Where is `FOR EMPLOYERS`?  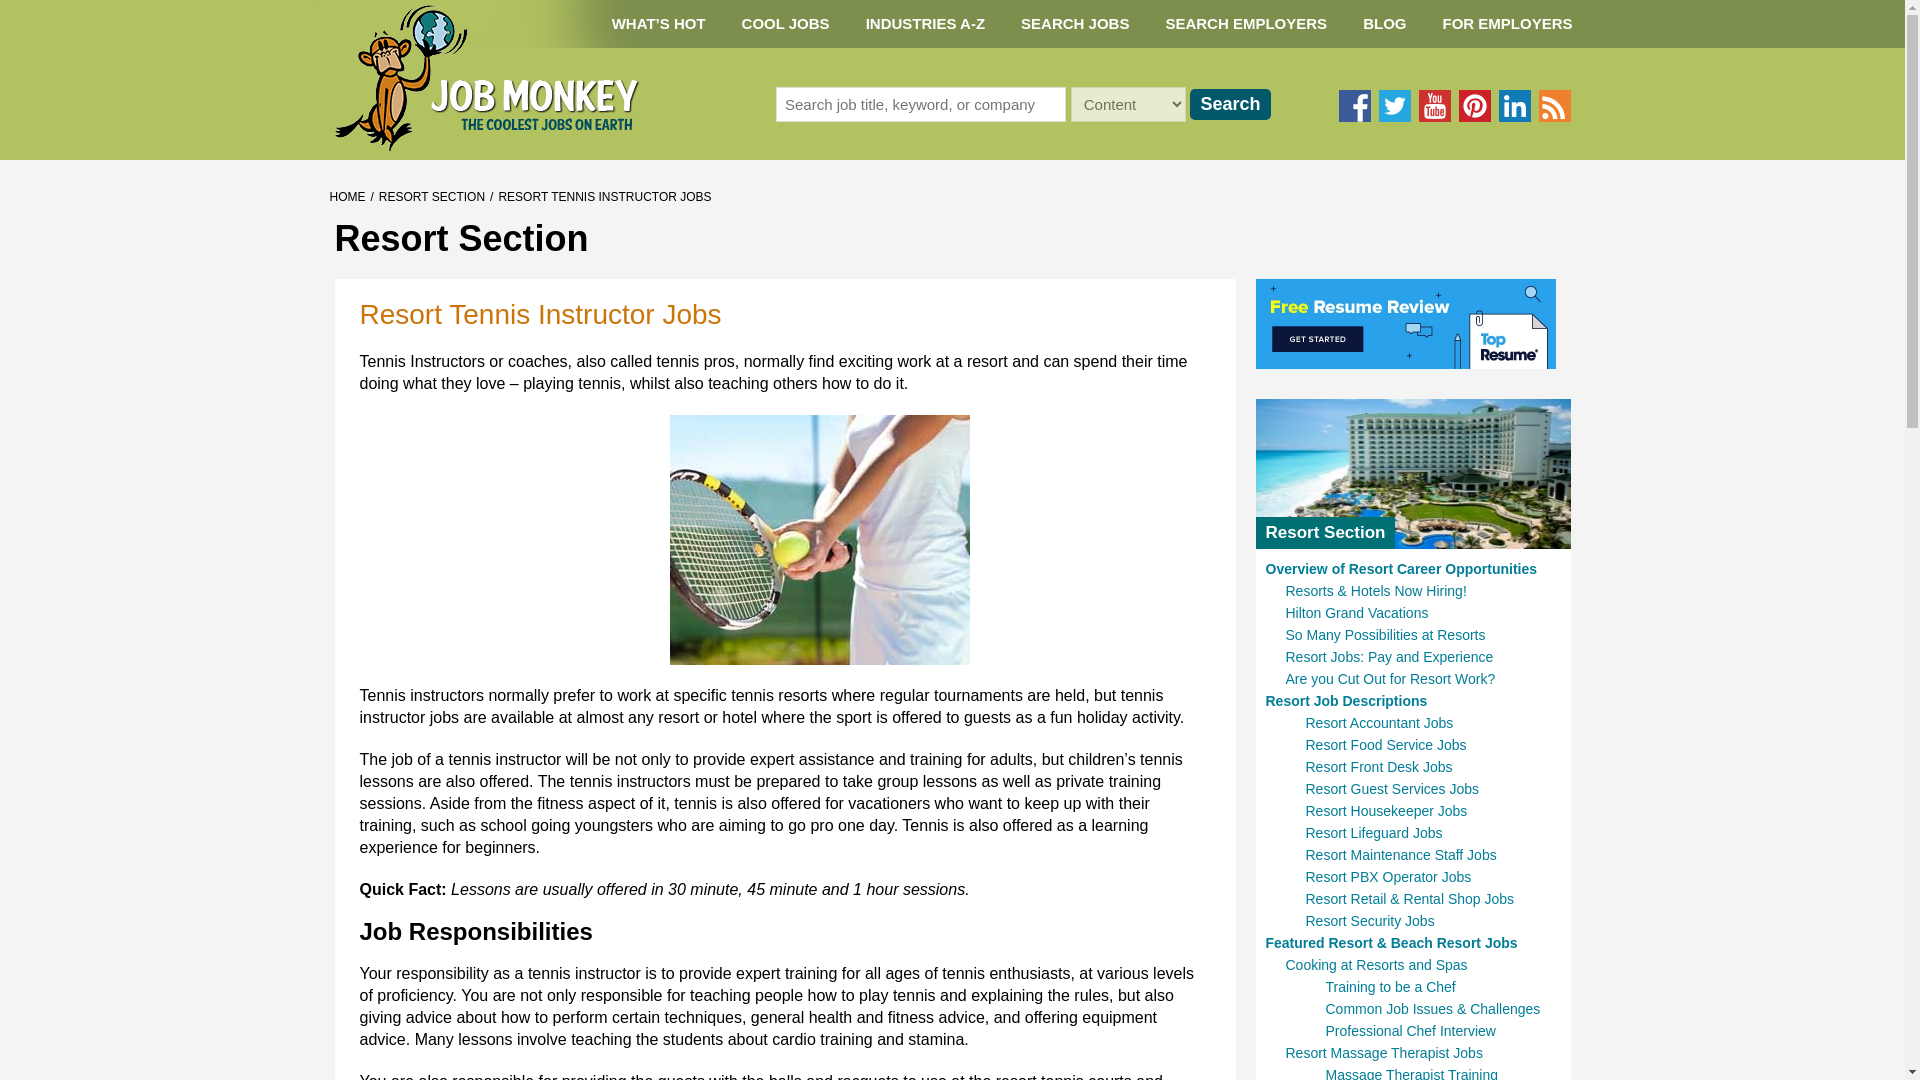
FOR EMPLOYERS is located at coordinates (1506, 24).